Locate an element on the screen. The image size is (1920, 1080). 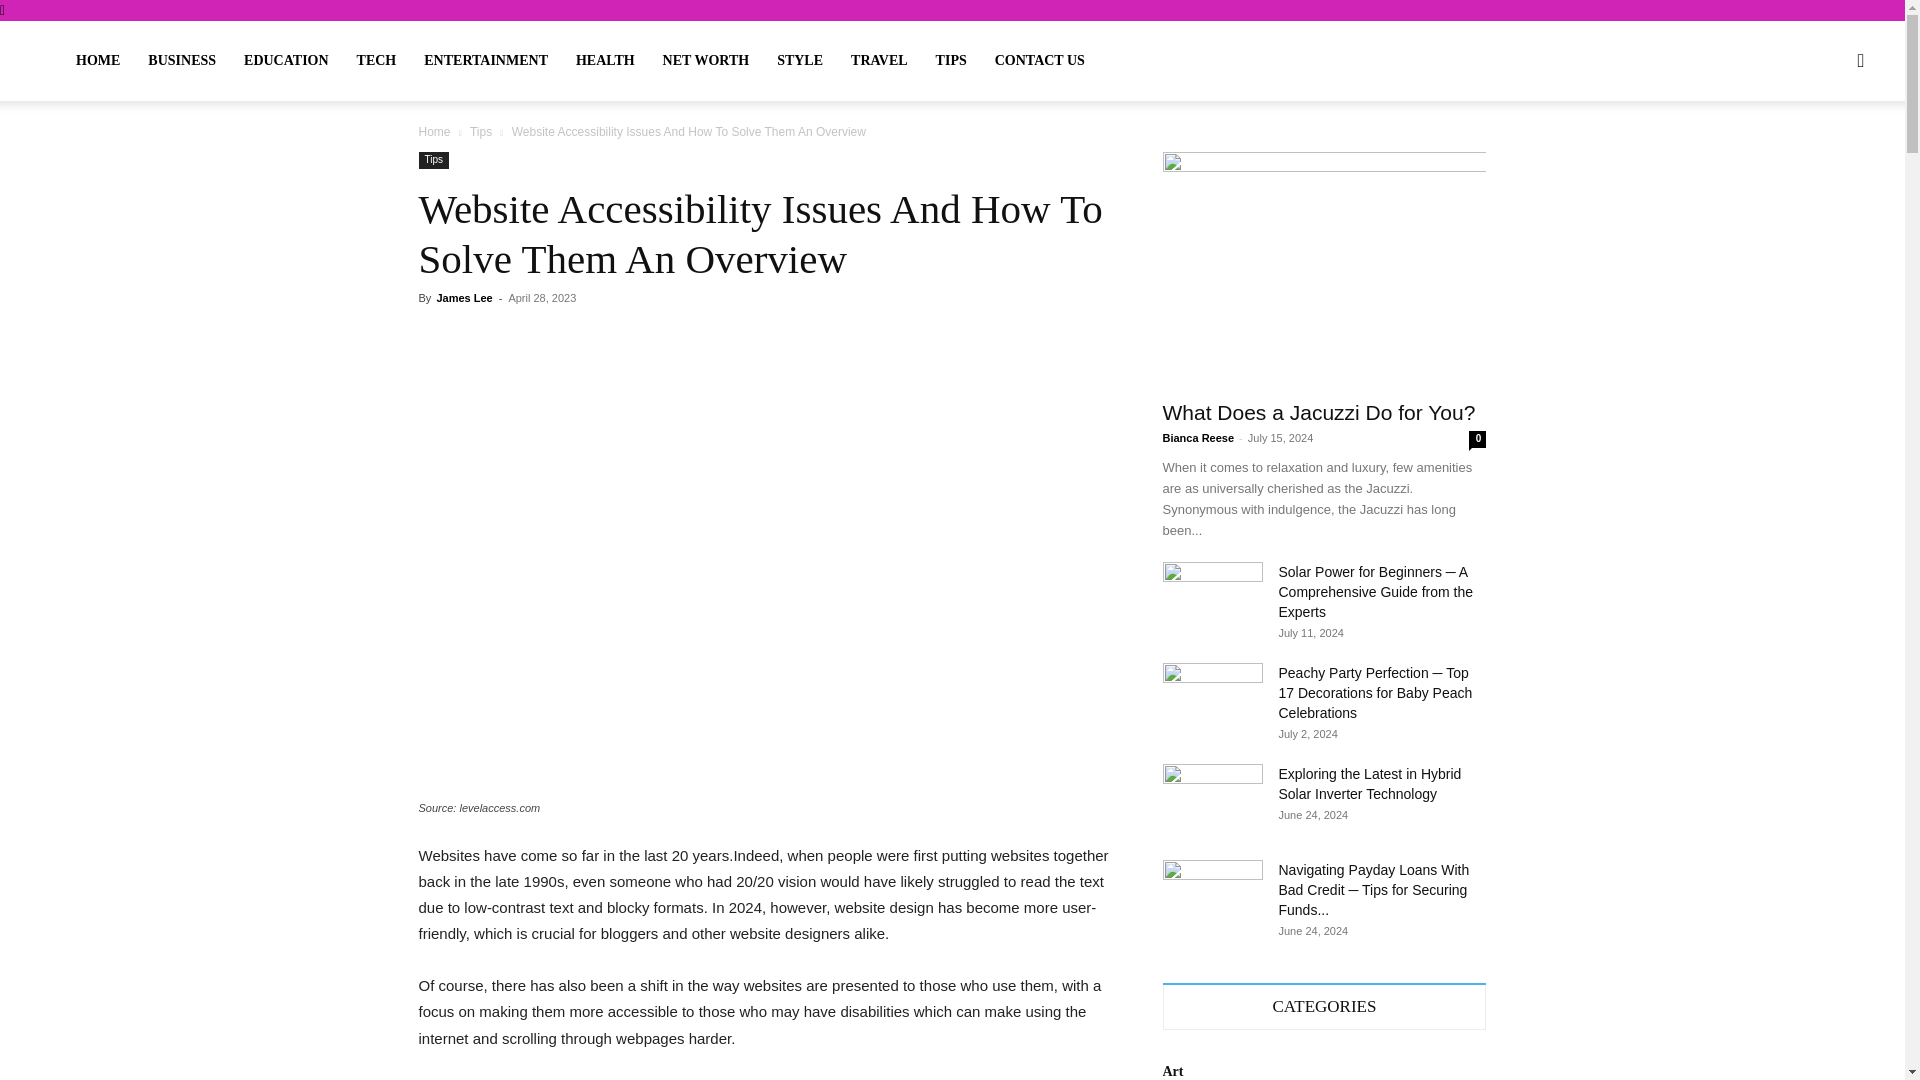
HOME is located at coordinates (98, 60).